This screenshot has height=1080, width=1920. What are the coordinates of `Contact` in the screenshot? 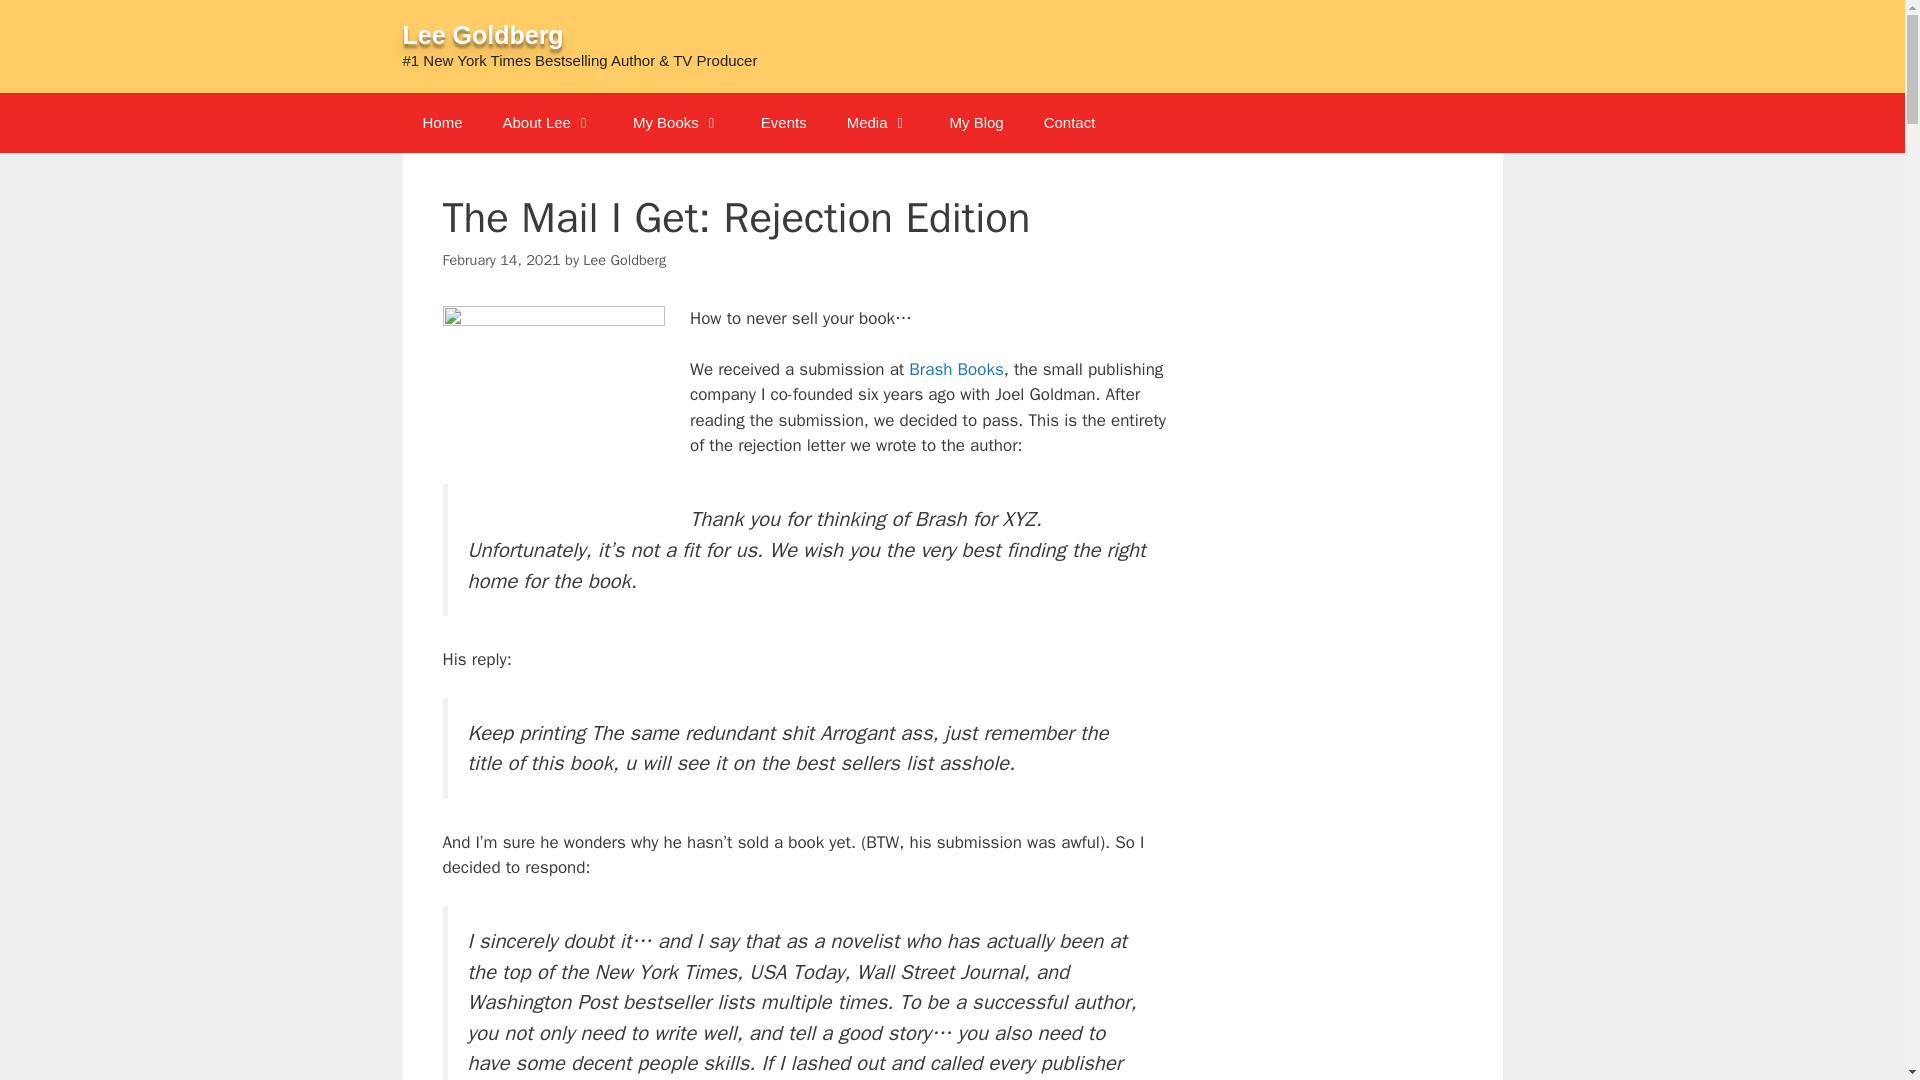 It's located at (1069, 122).